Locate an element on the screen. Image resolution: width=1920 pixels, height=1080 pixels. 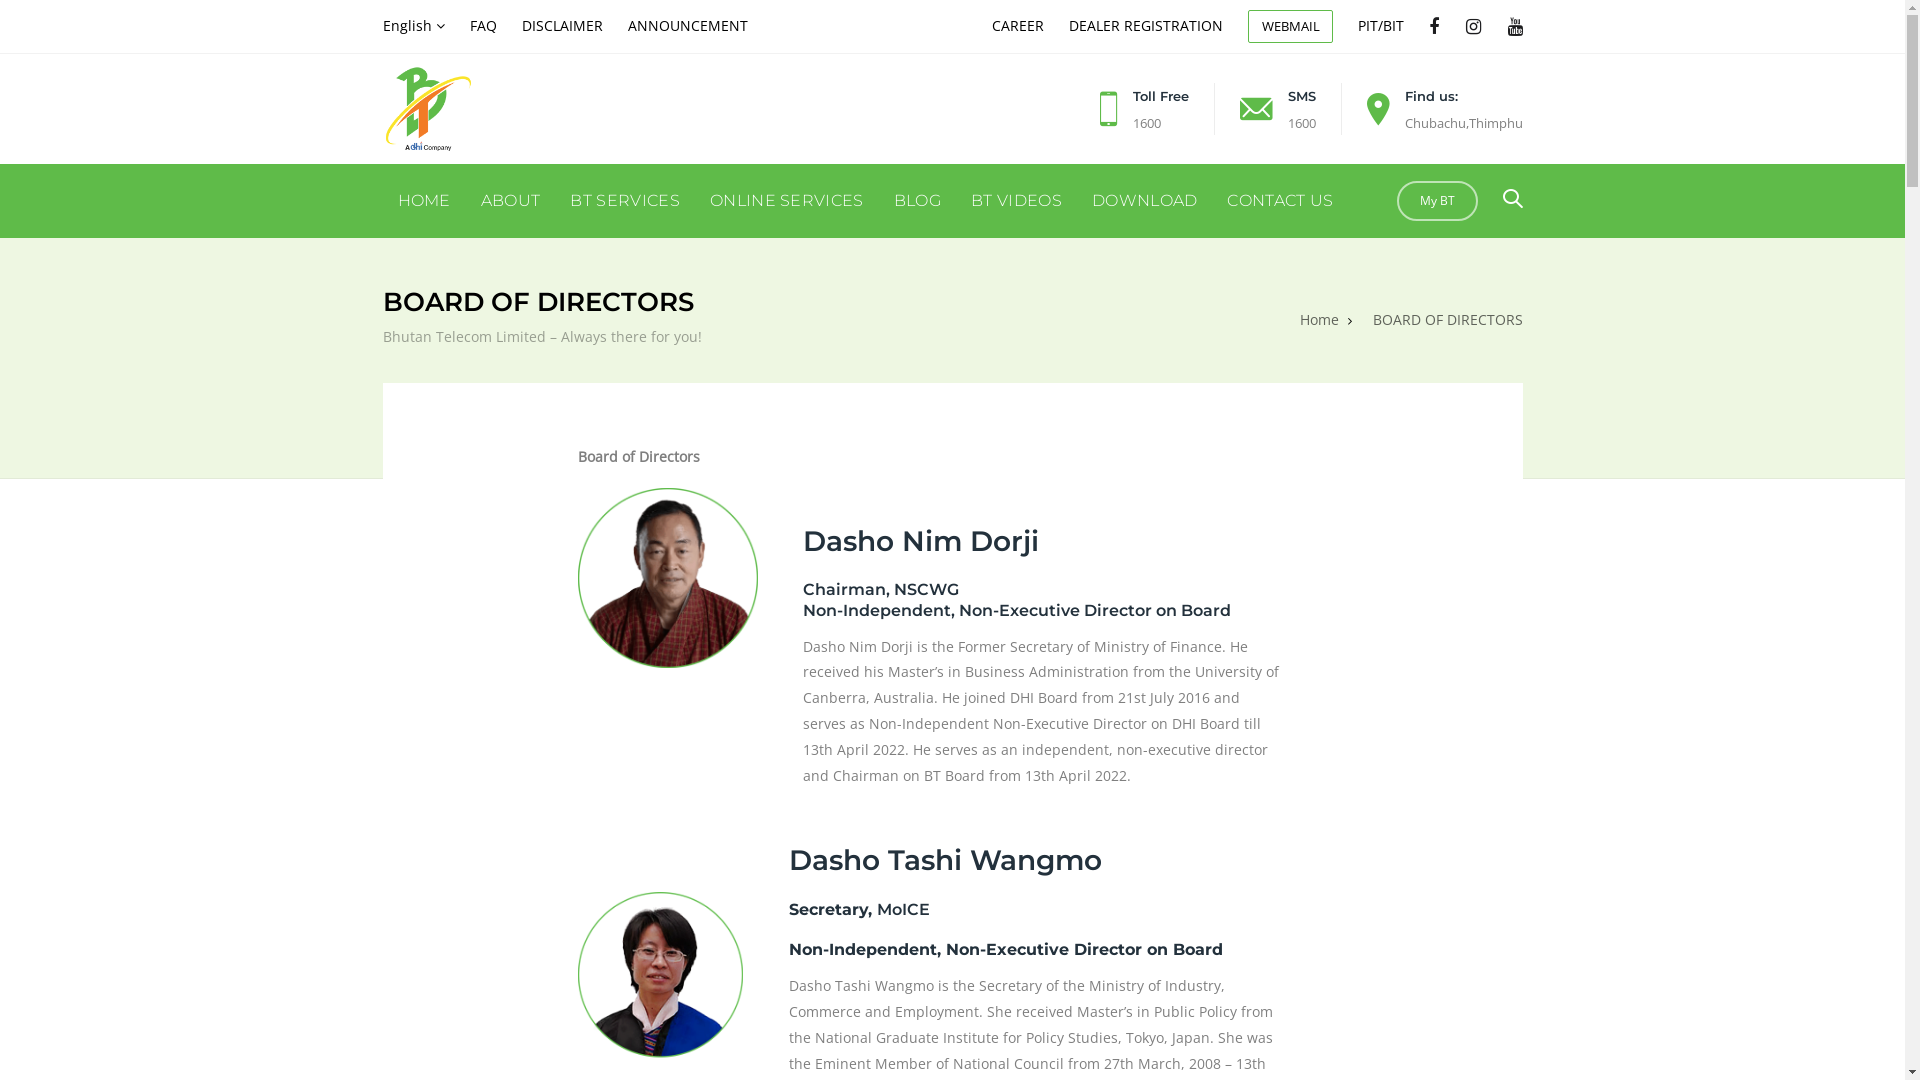
DISCLAIMER is located at coordinates (562, 26).